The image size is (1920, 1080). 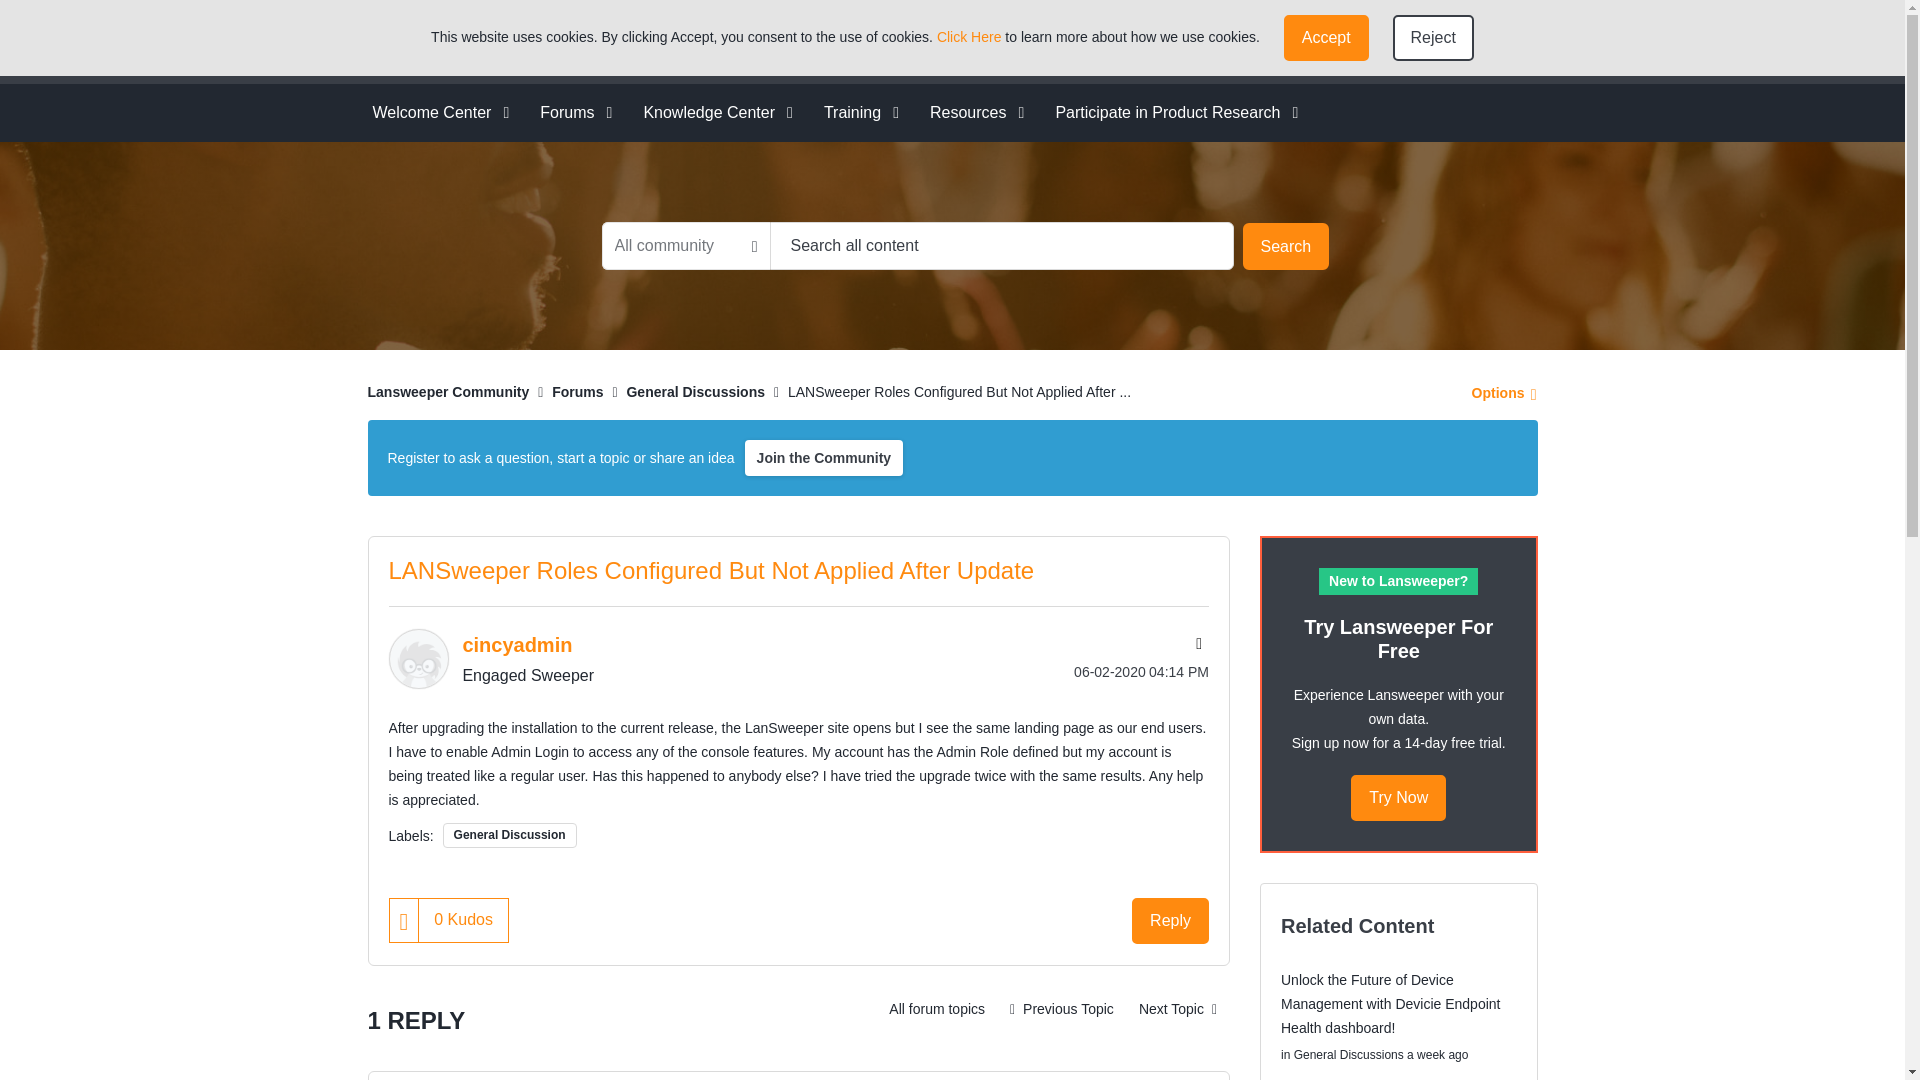 I want to click on Lansweeper.com, so click(x=1048, y=41).